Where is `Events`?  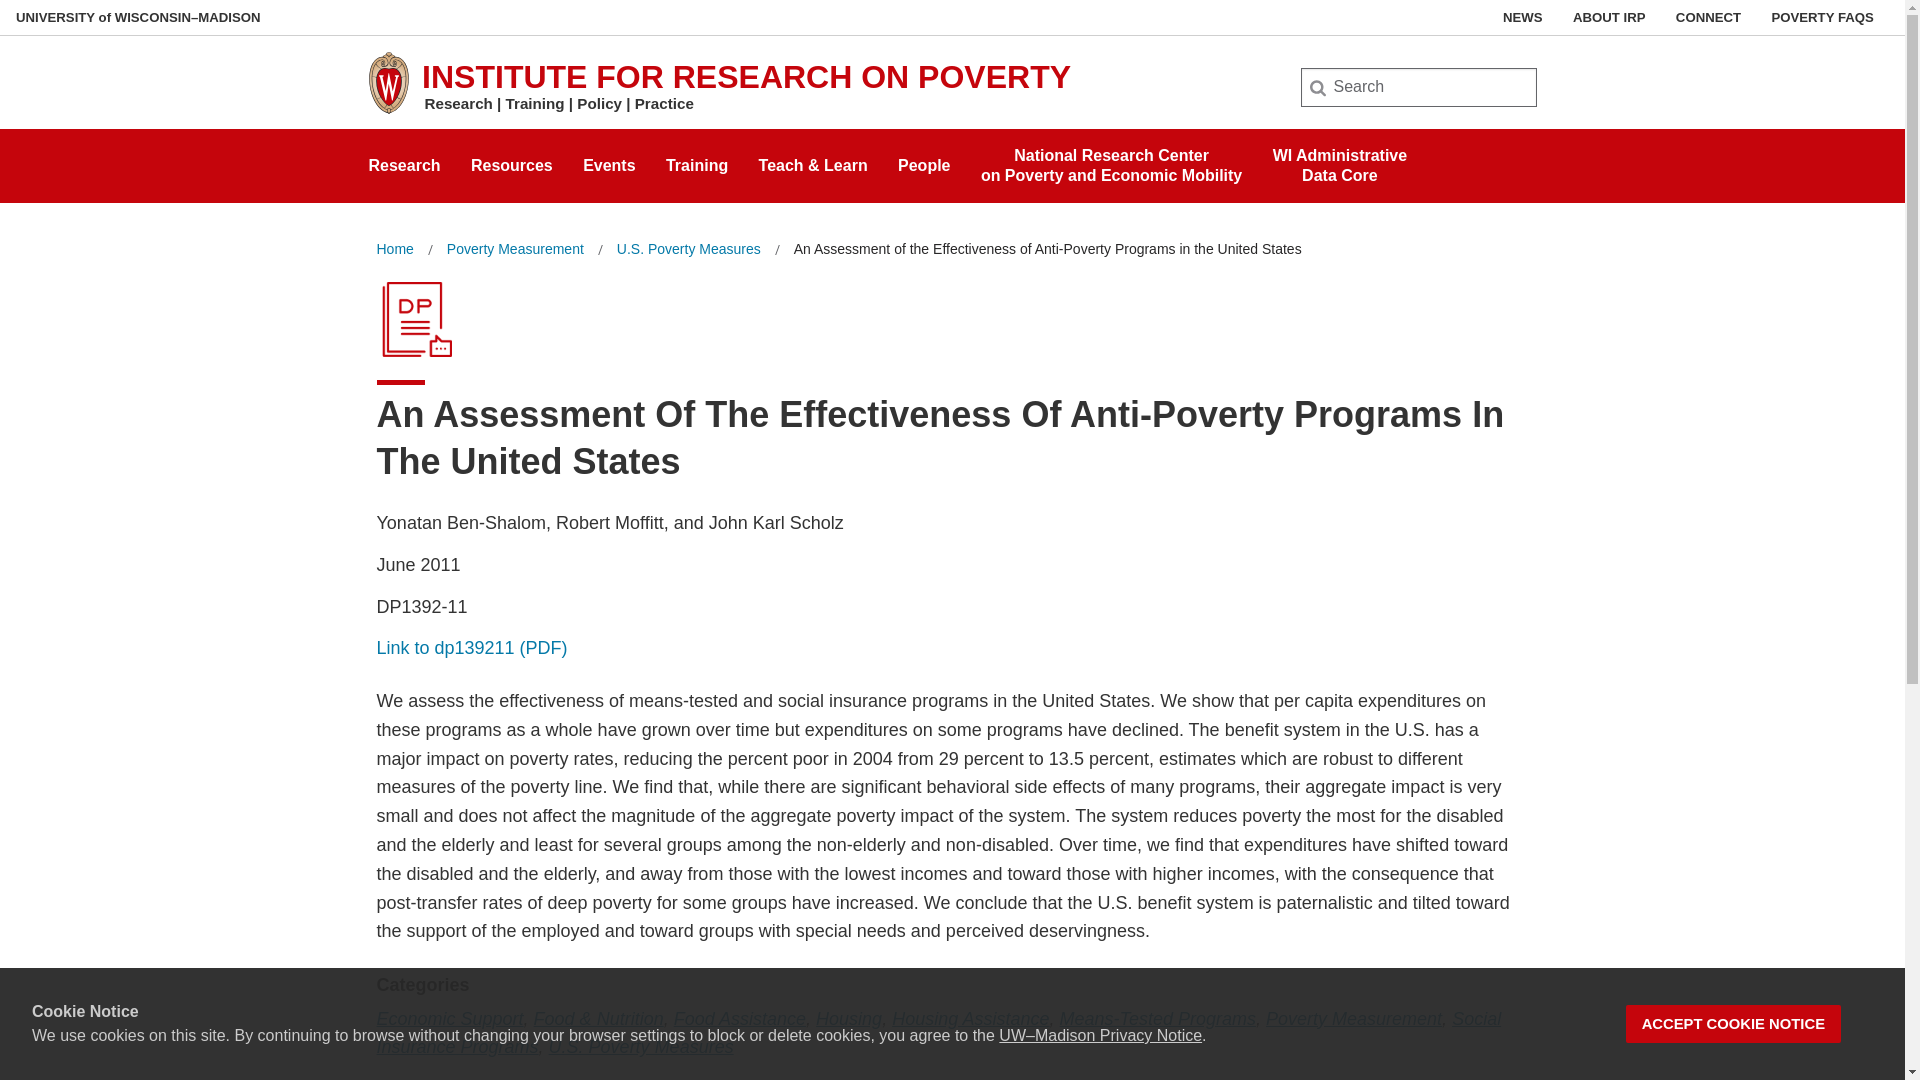 Events is located at coordinates (48, 22).